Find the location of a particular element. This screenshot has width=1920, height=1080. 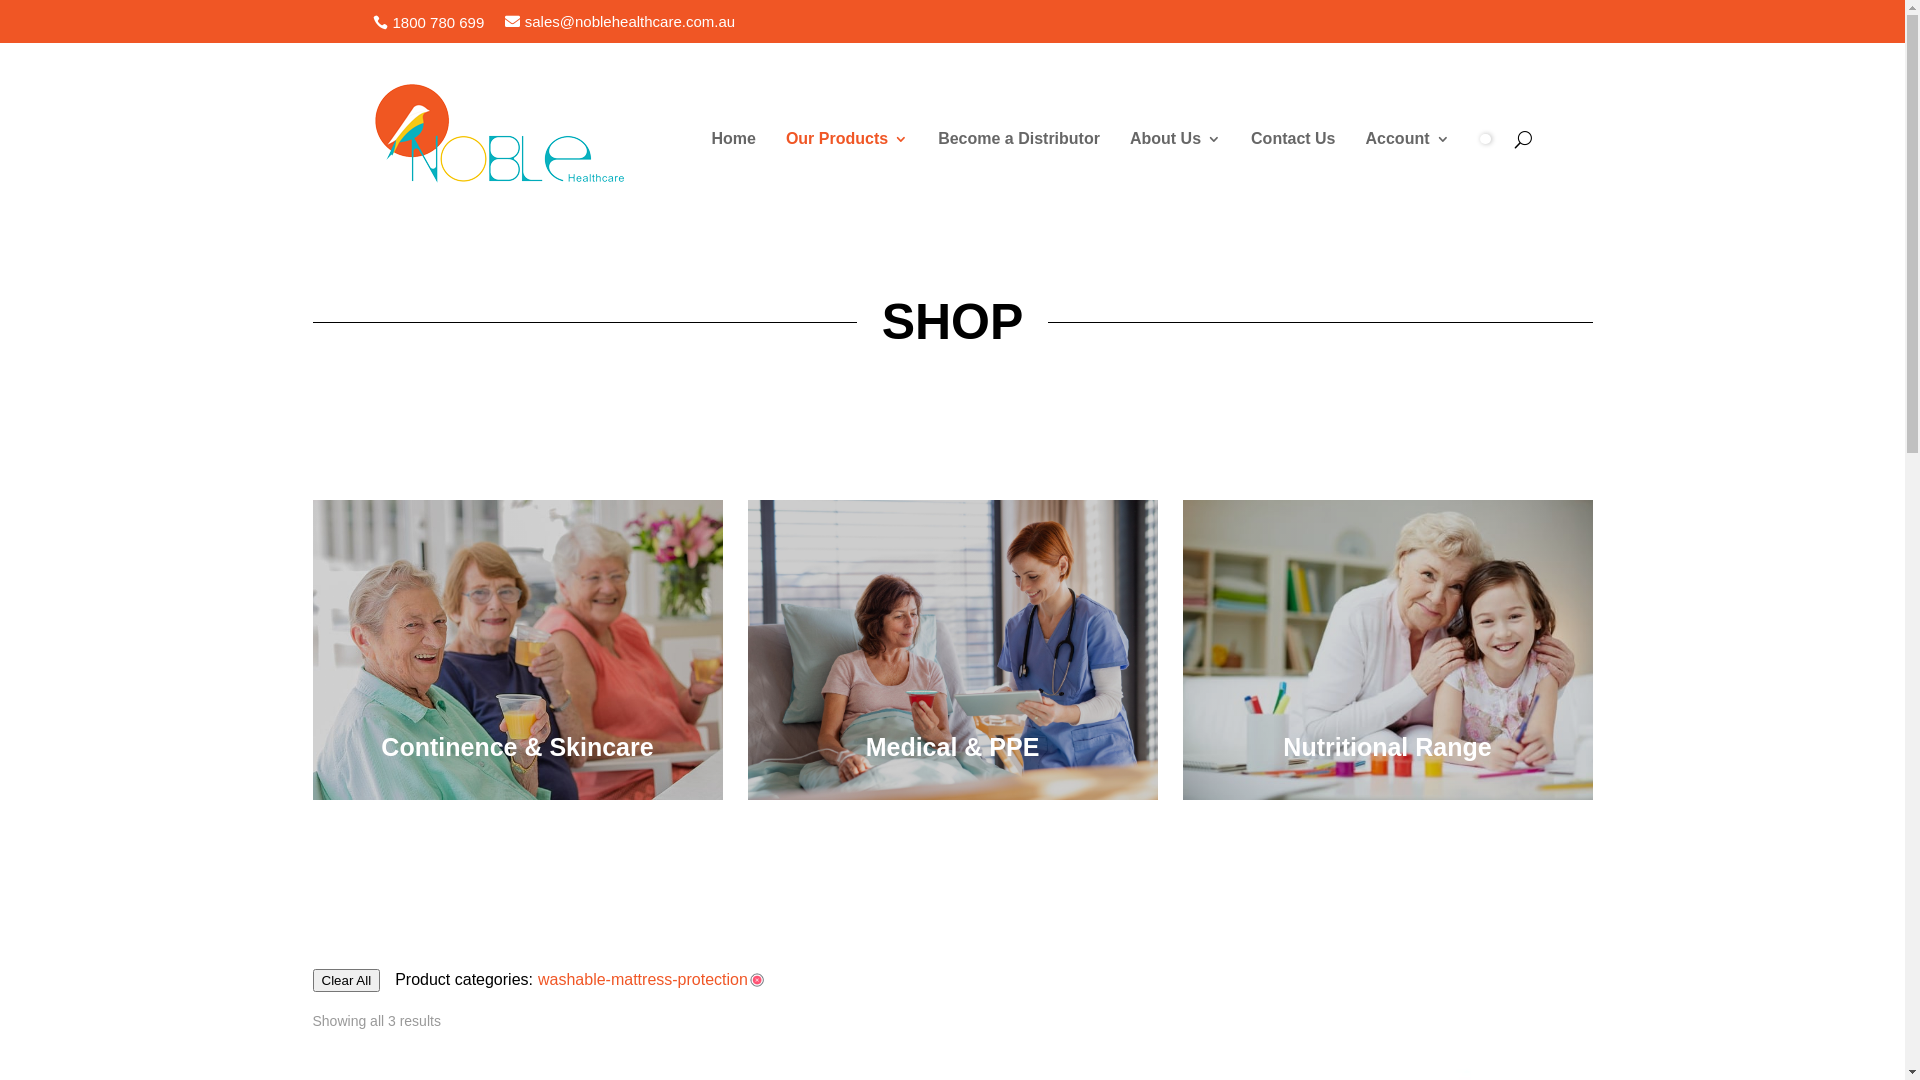

About Us is located at coordinates (1176, 139).